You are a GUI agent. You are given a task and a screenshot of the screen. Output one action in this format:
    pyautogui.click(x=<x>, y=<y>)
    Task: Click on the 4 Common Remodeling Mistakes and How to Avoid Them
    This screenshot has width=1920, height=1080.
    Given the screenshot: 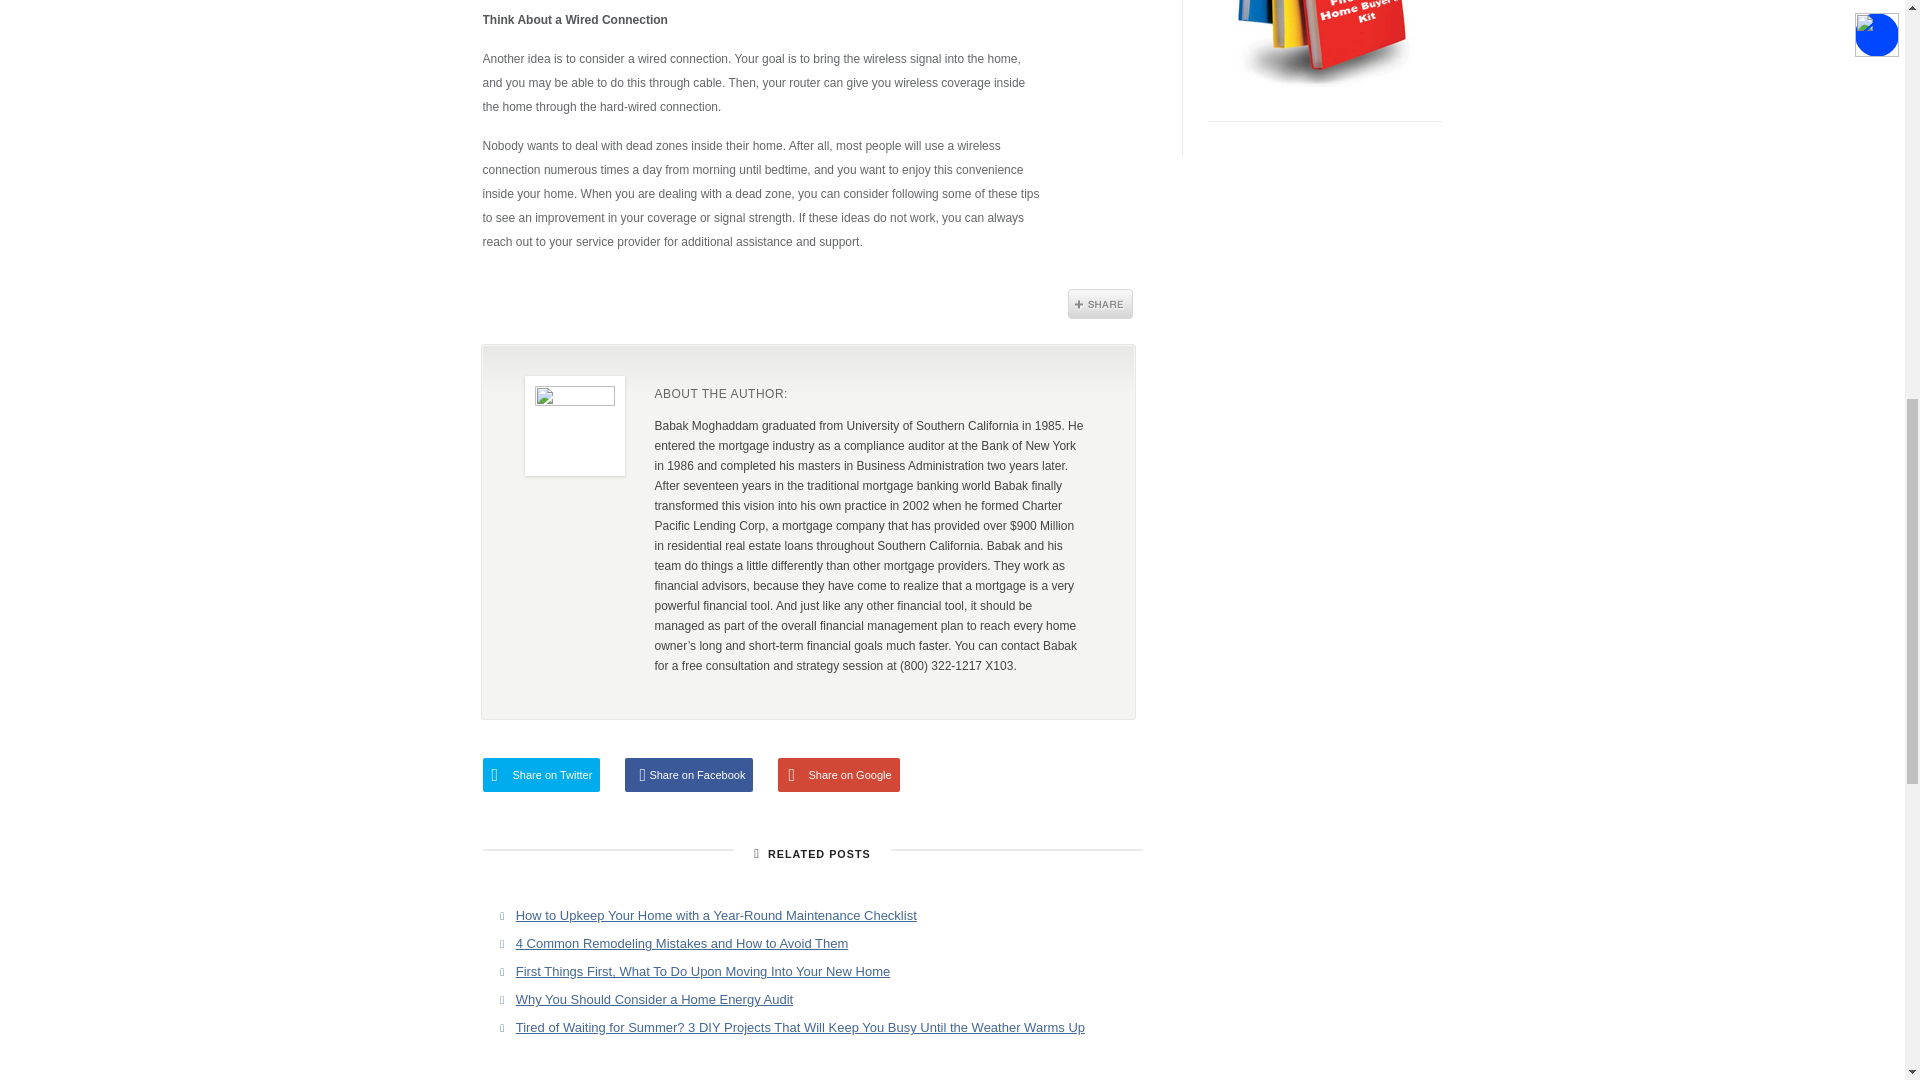 What is the action you would take?
    pyautogui.click(x=682, y=944)
    